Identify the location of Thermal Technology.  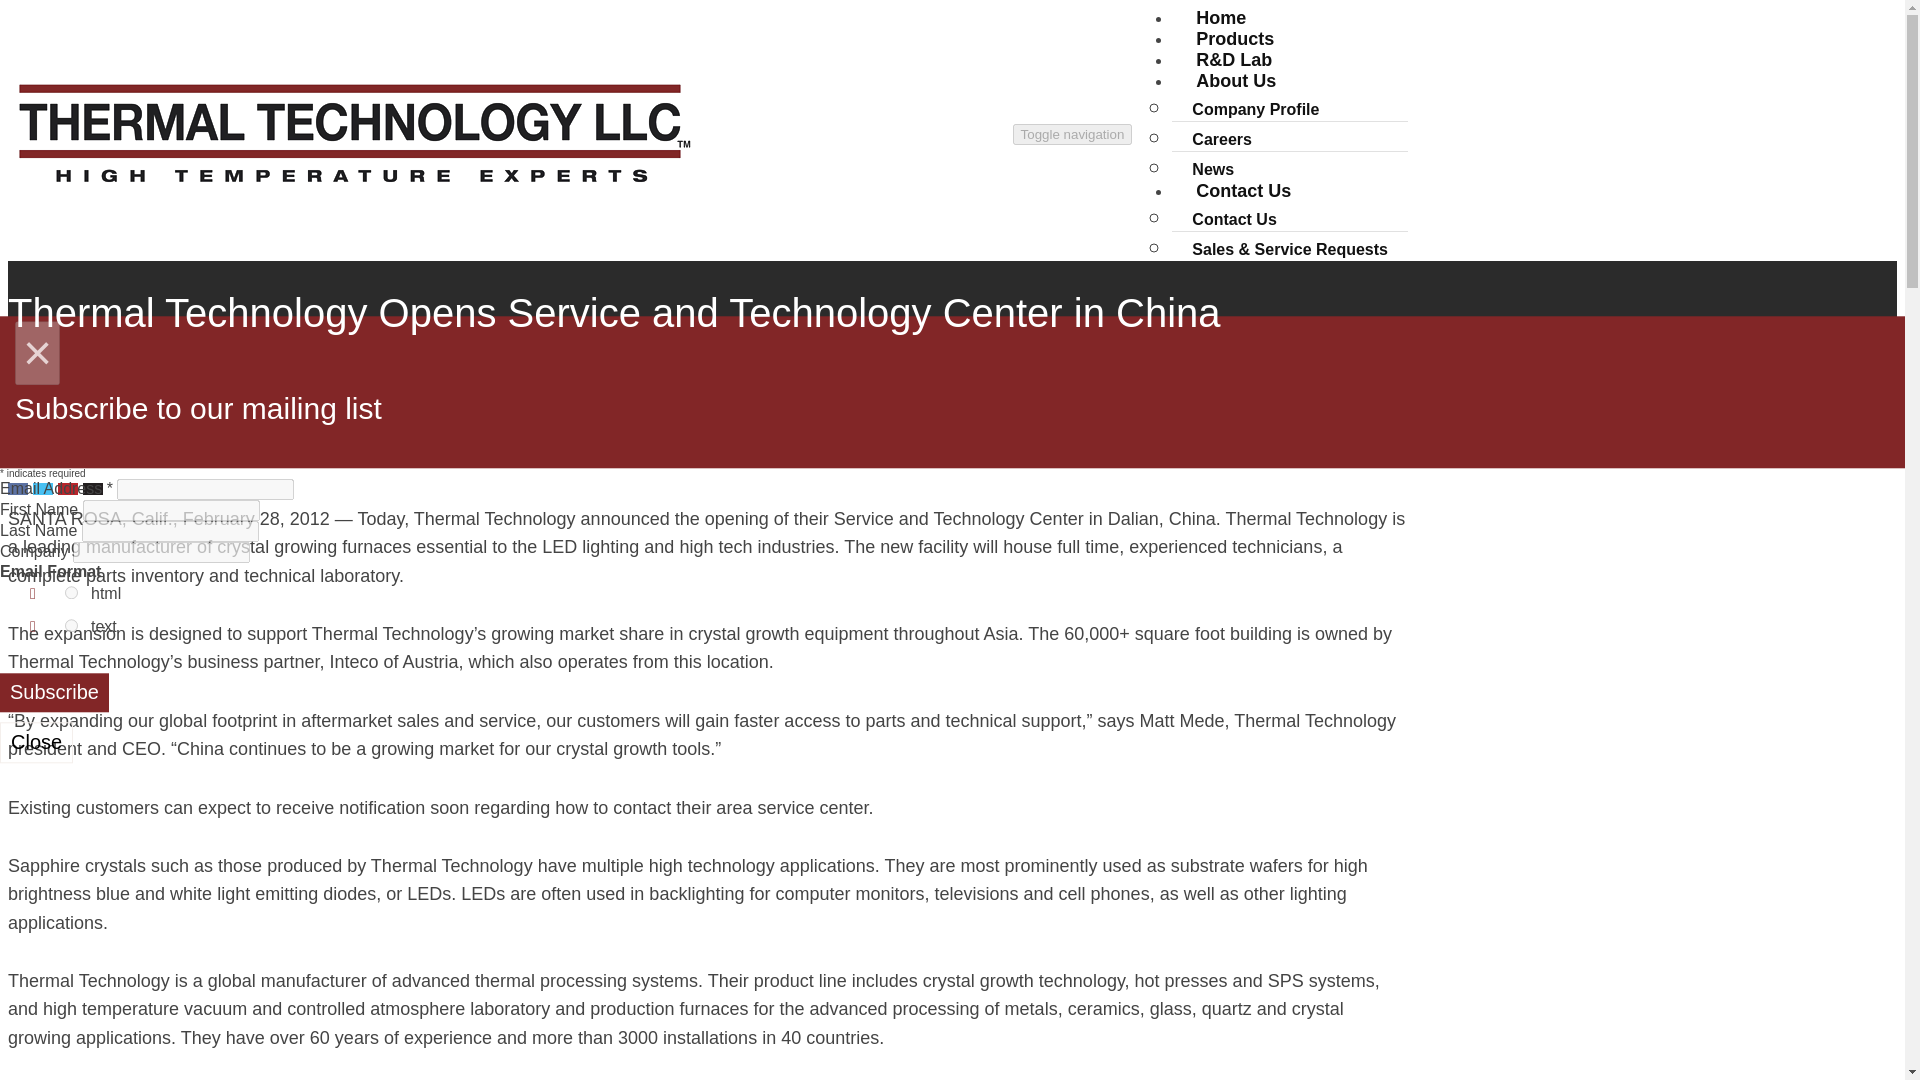
(354, 190).